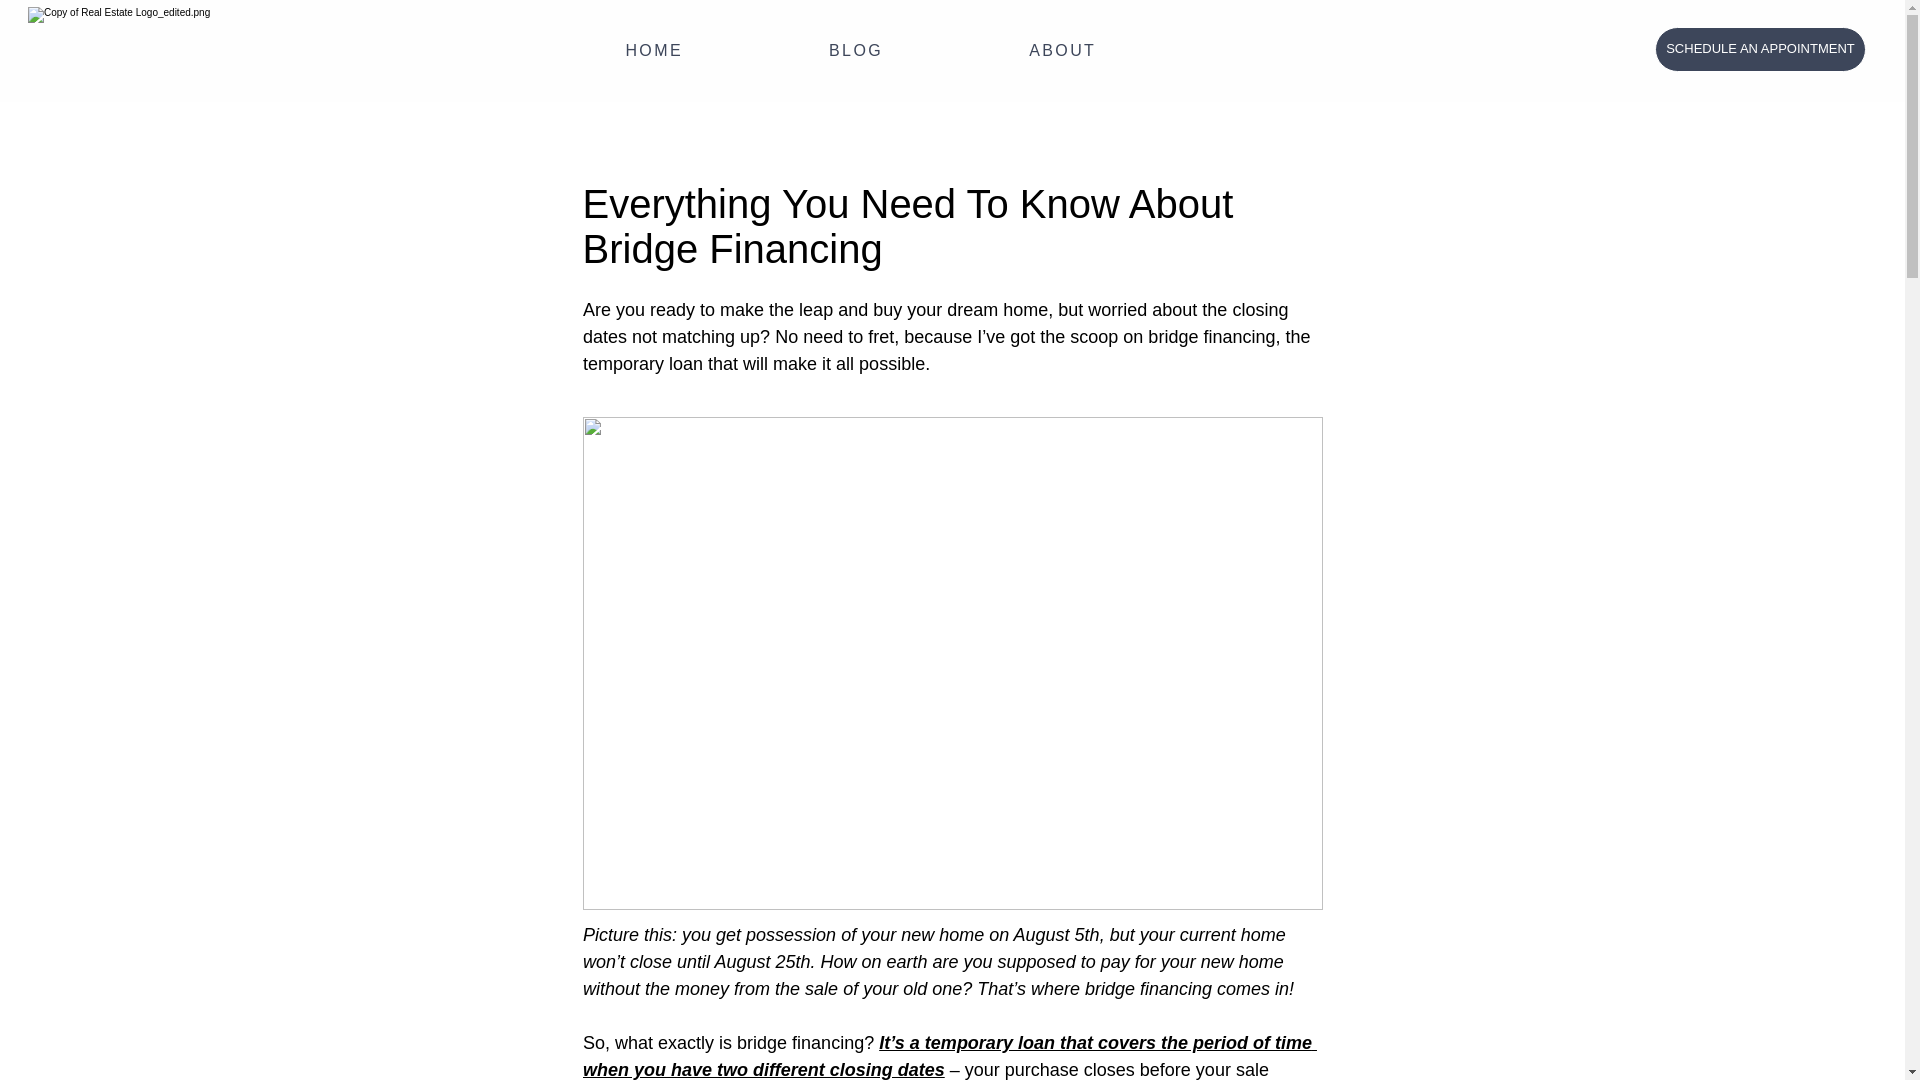 This screenshot has width=1920, height=1080. I want to click on SCHEDULE AN APPOINTMENT, so click(1760, 50).